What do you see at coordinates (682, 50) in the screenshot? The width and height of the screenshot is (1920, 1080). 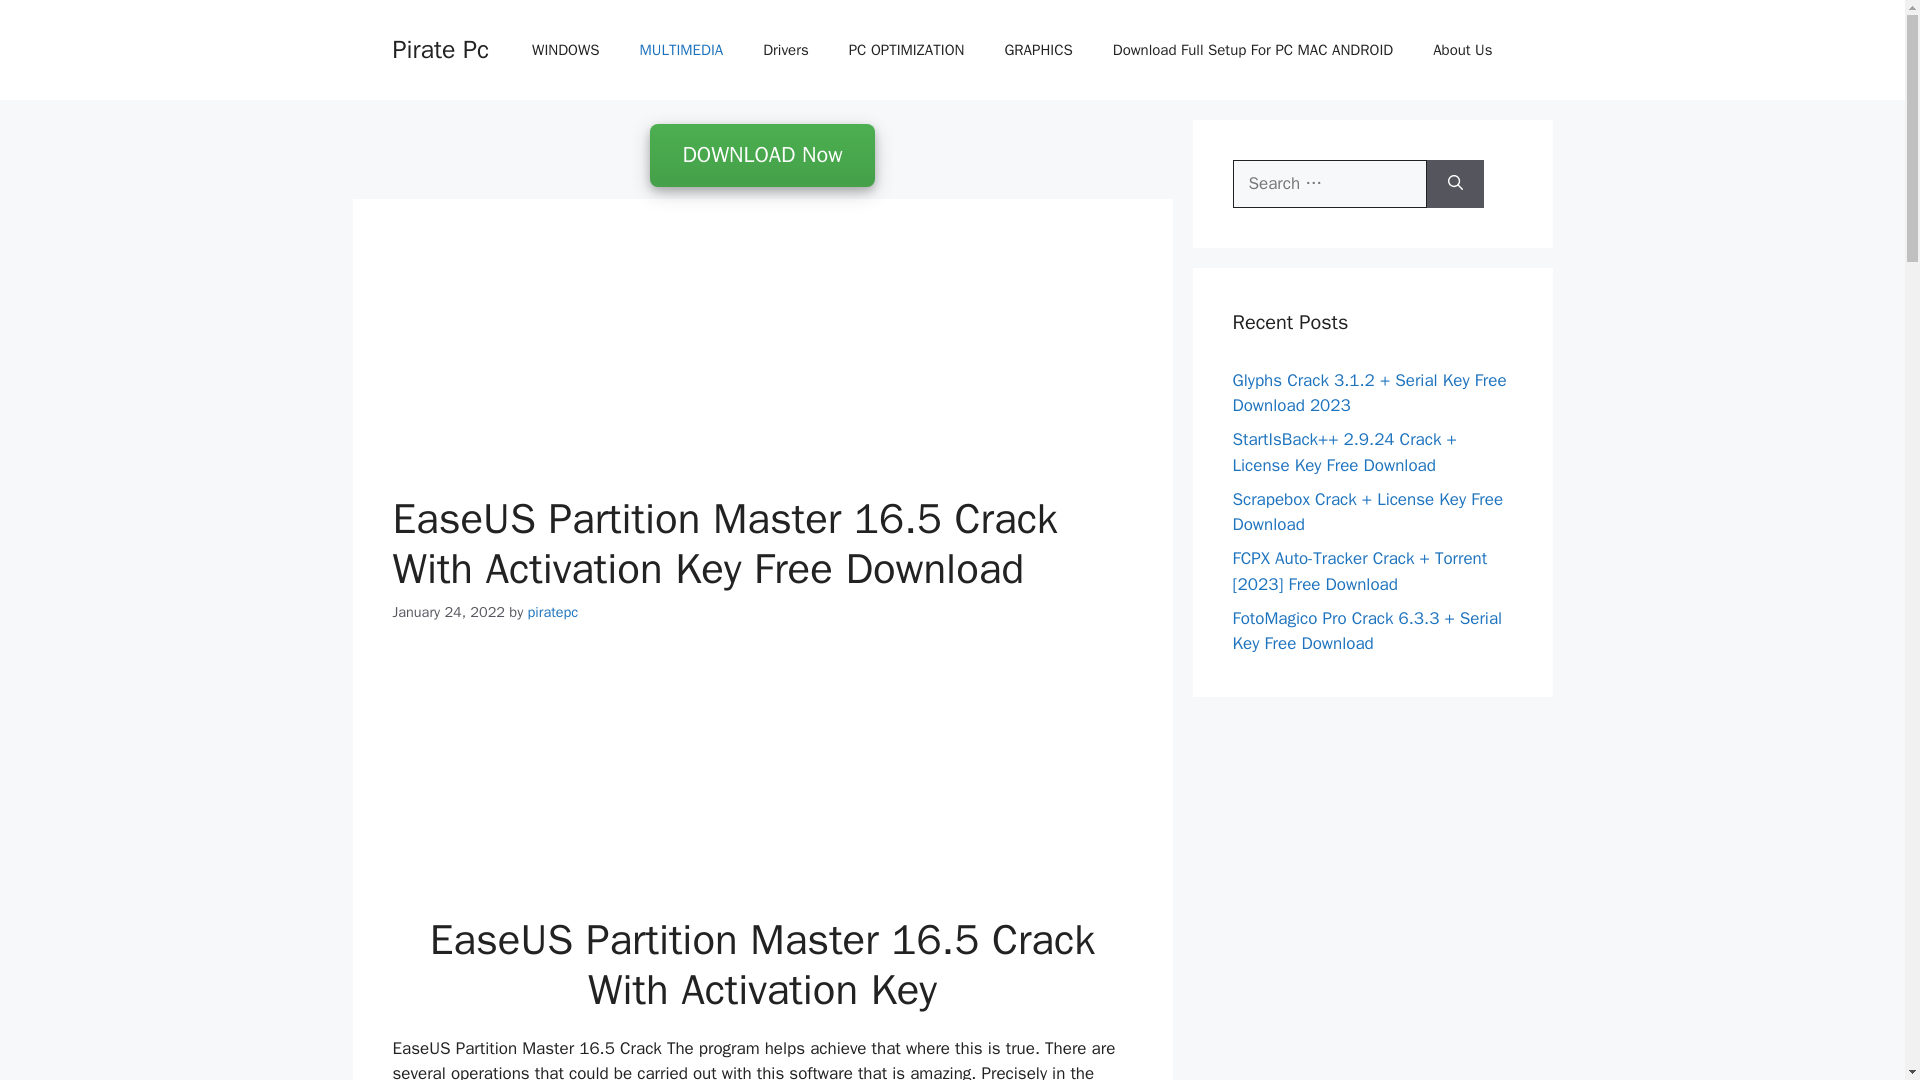 I see `MULTIMEDIA` at bounding box center [682, 50].